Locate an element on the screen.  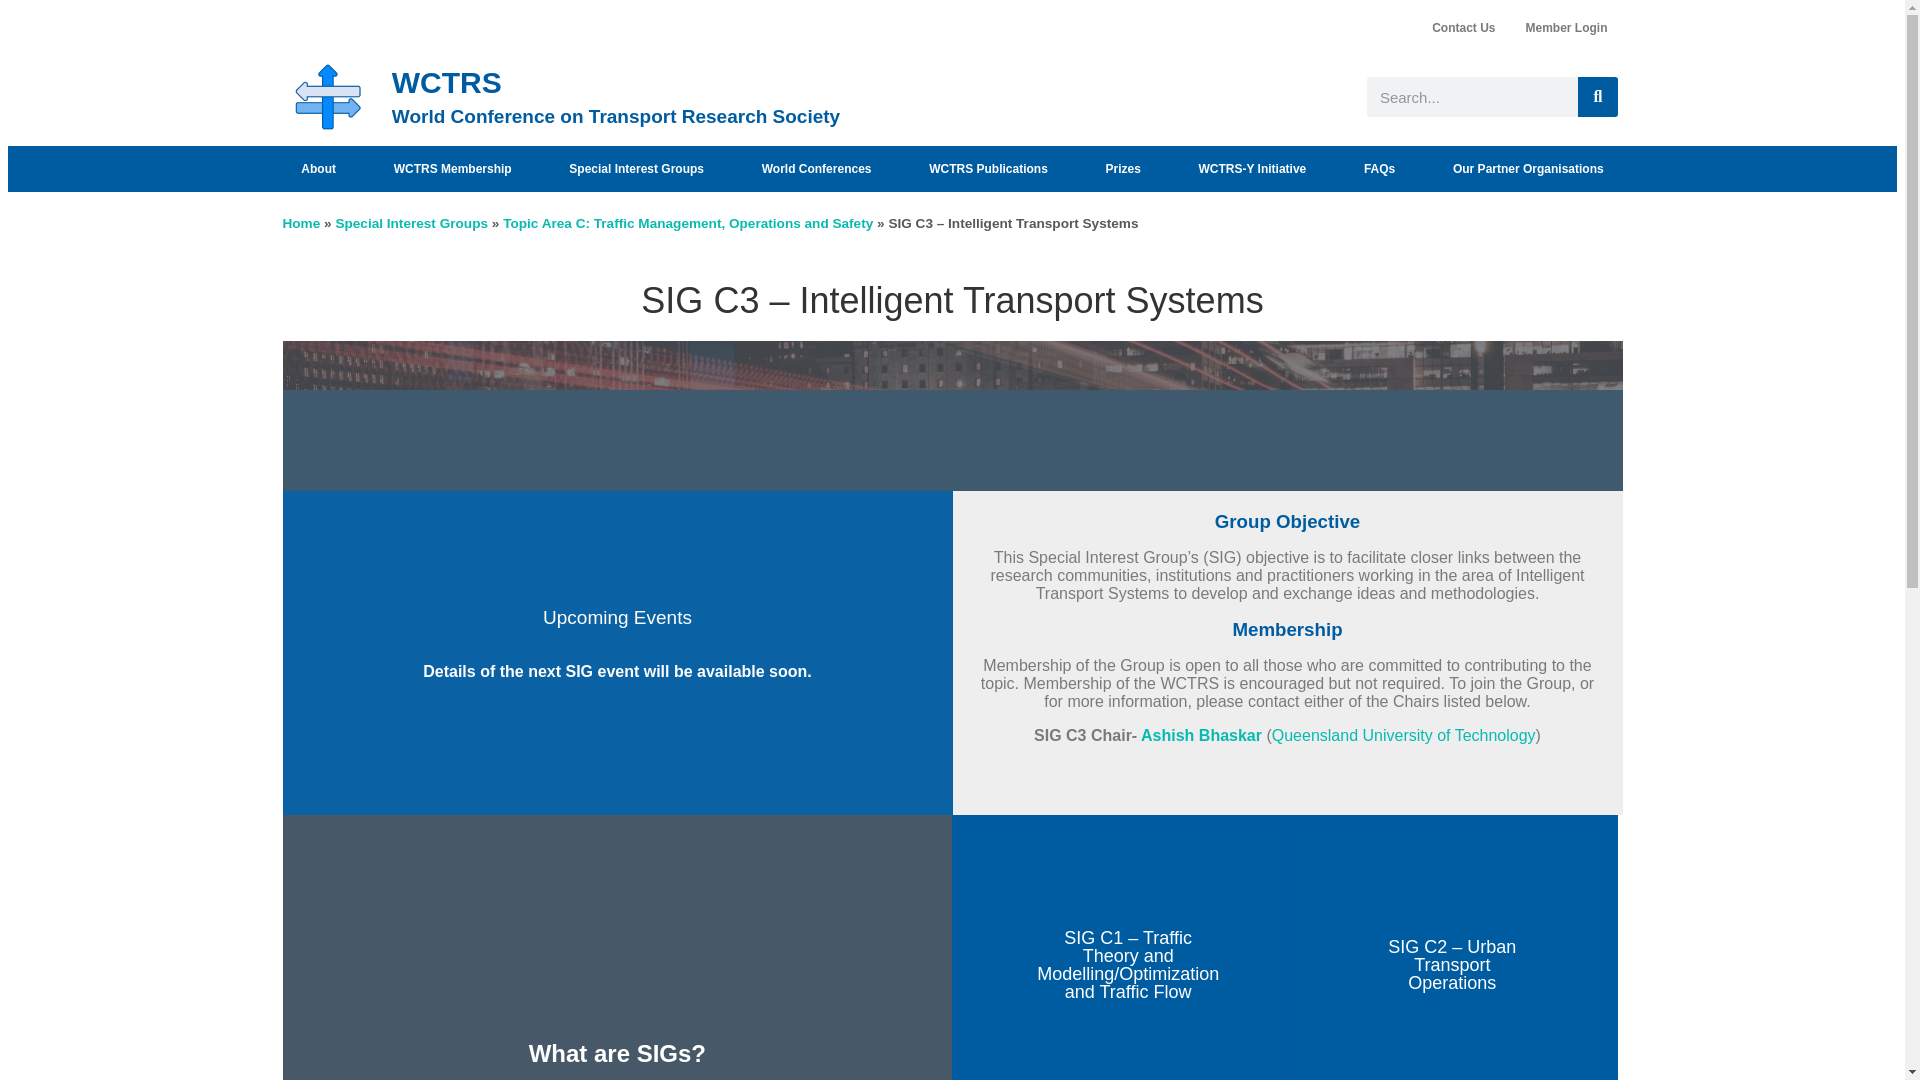
Special Interest Groups is located at coordinates (635, 168).